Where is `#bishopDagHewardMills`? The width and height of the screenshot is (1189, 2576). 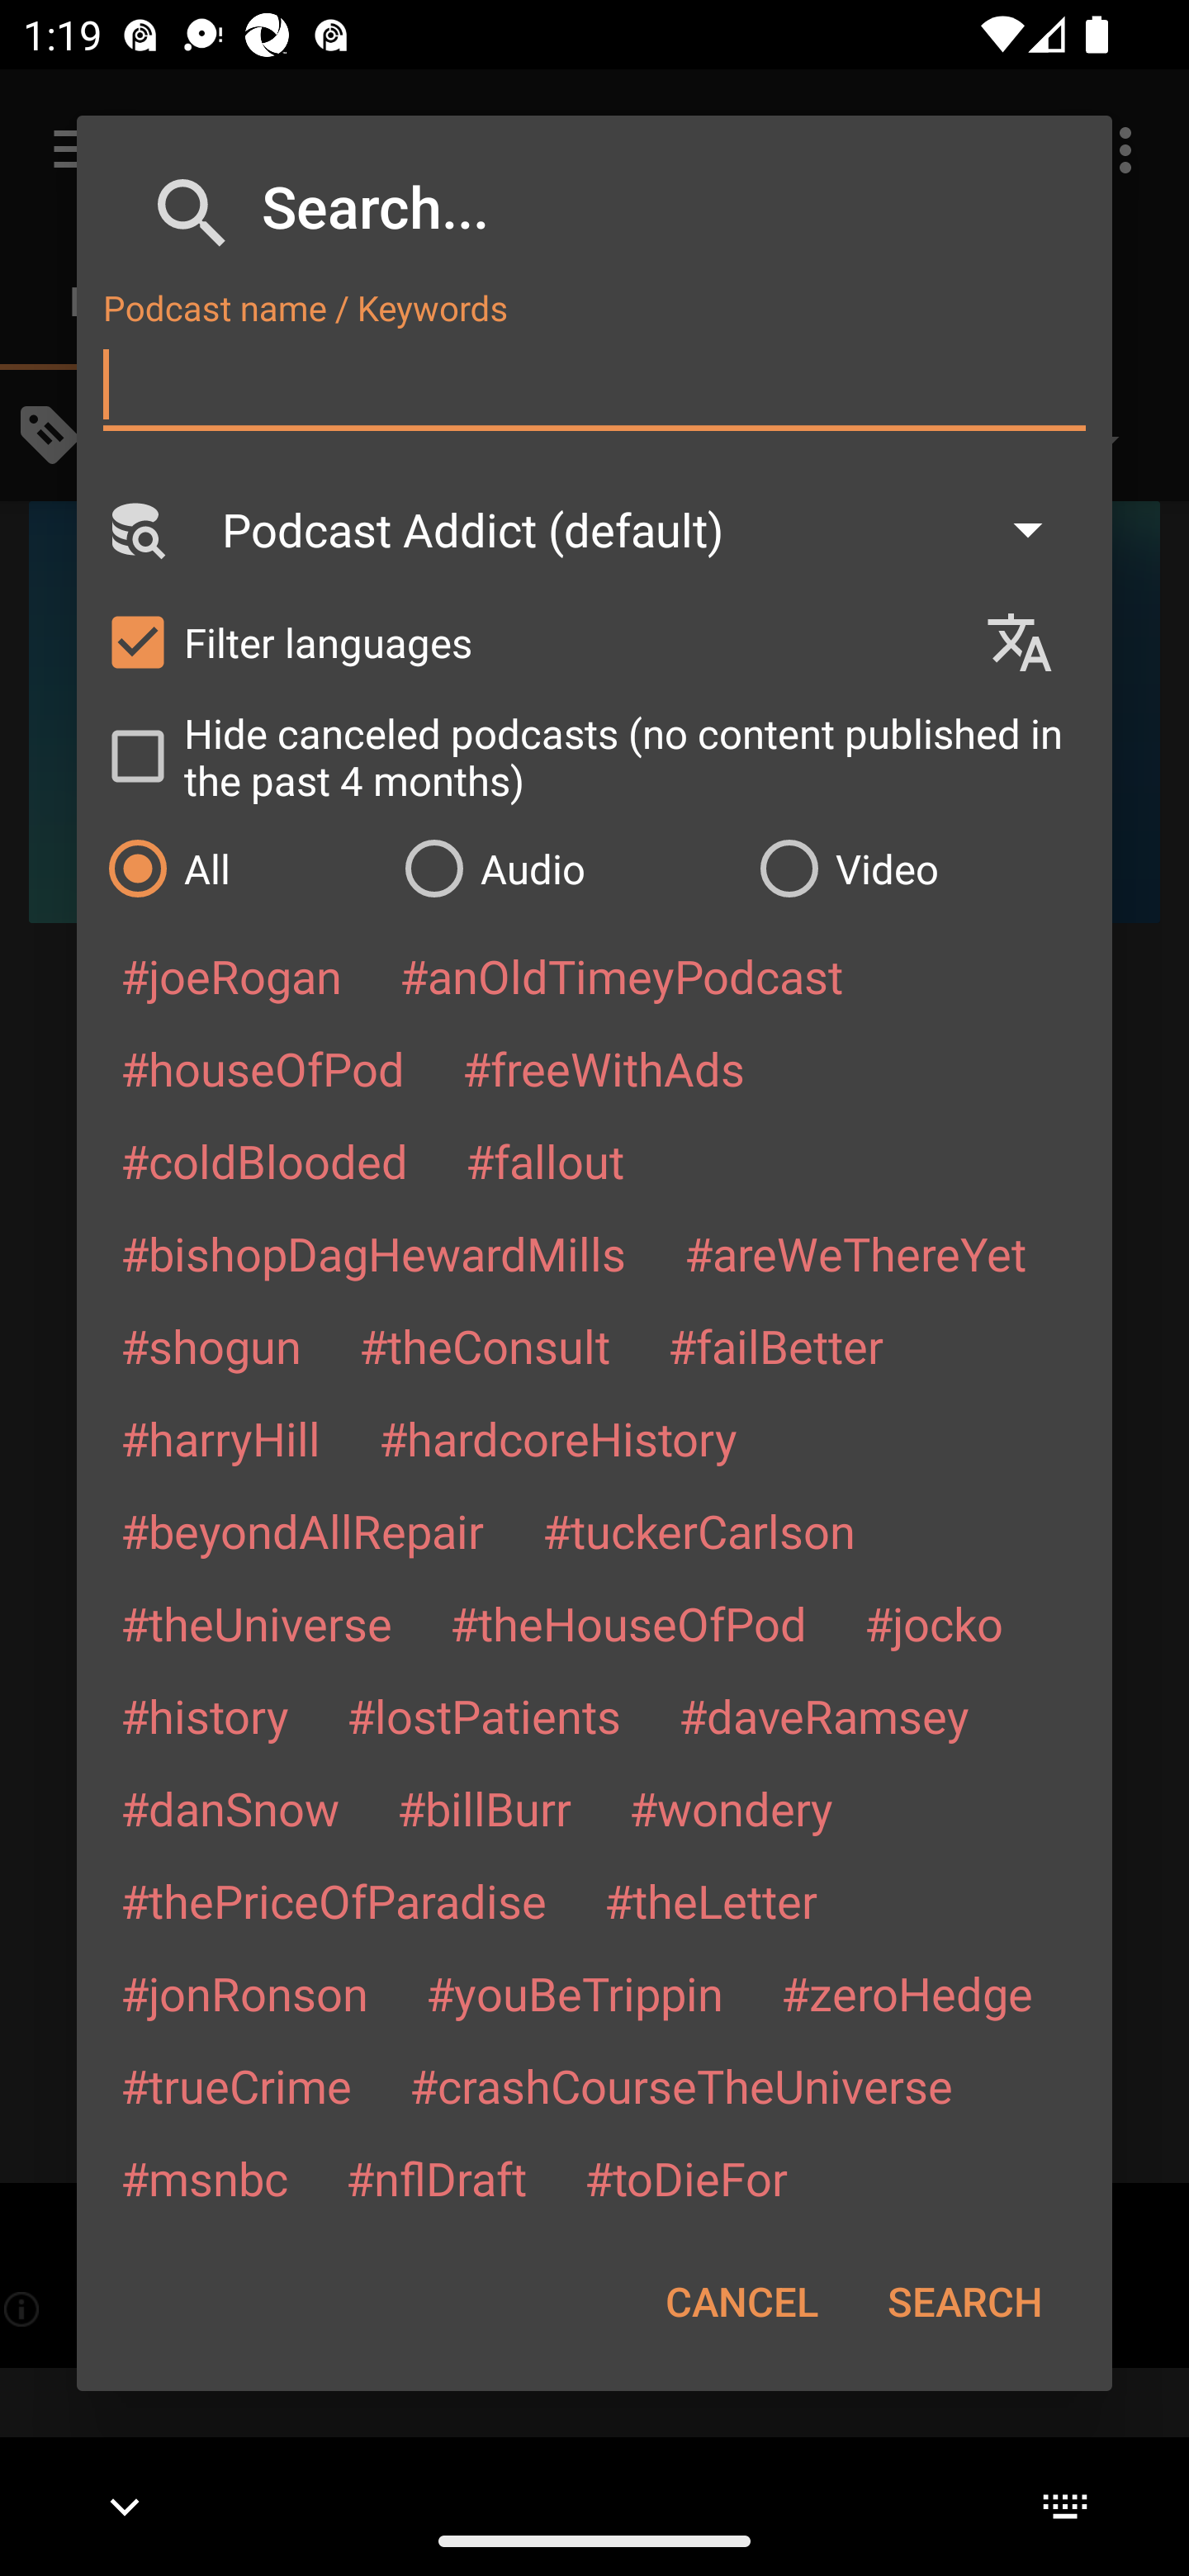
#bishopDagHewardMills is located at coordinates (373, 1252).